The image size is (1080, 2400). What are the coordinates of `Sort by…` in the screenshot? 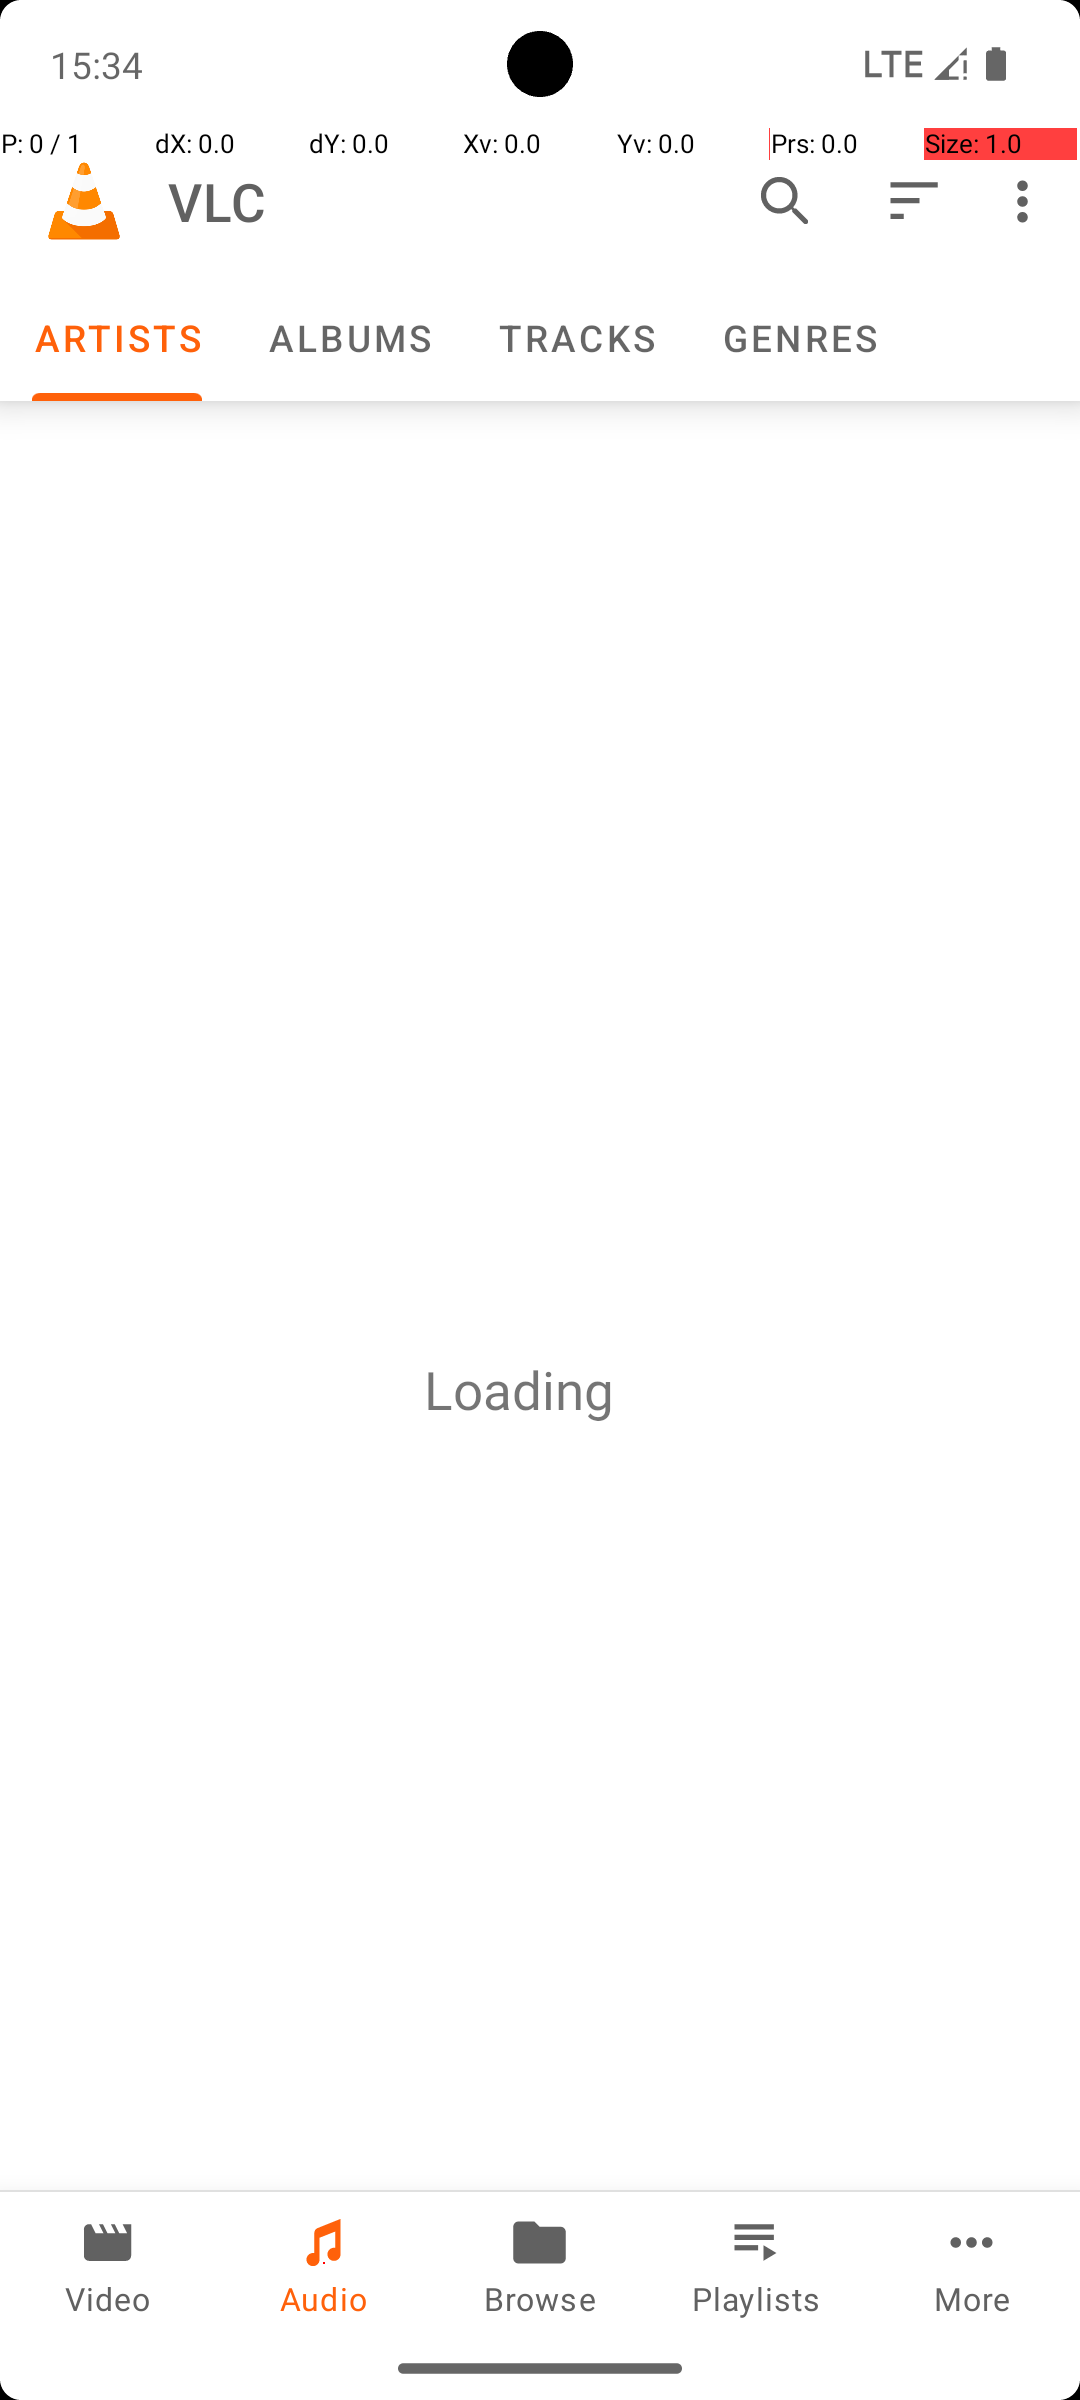 It's located at (912, 201).